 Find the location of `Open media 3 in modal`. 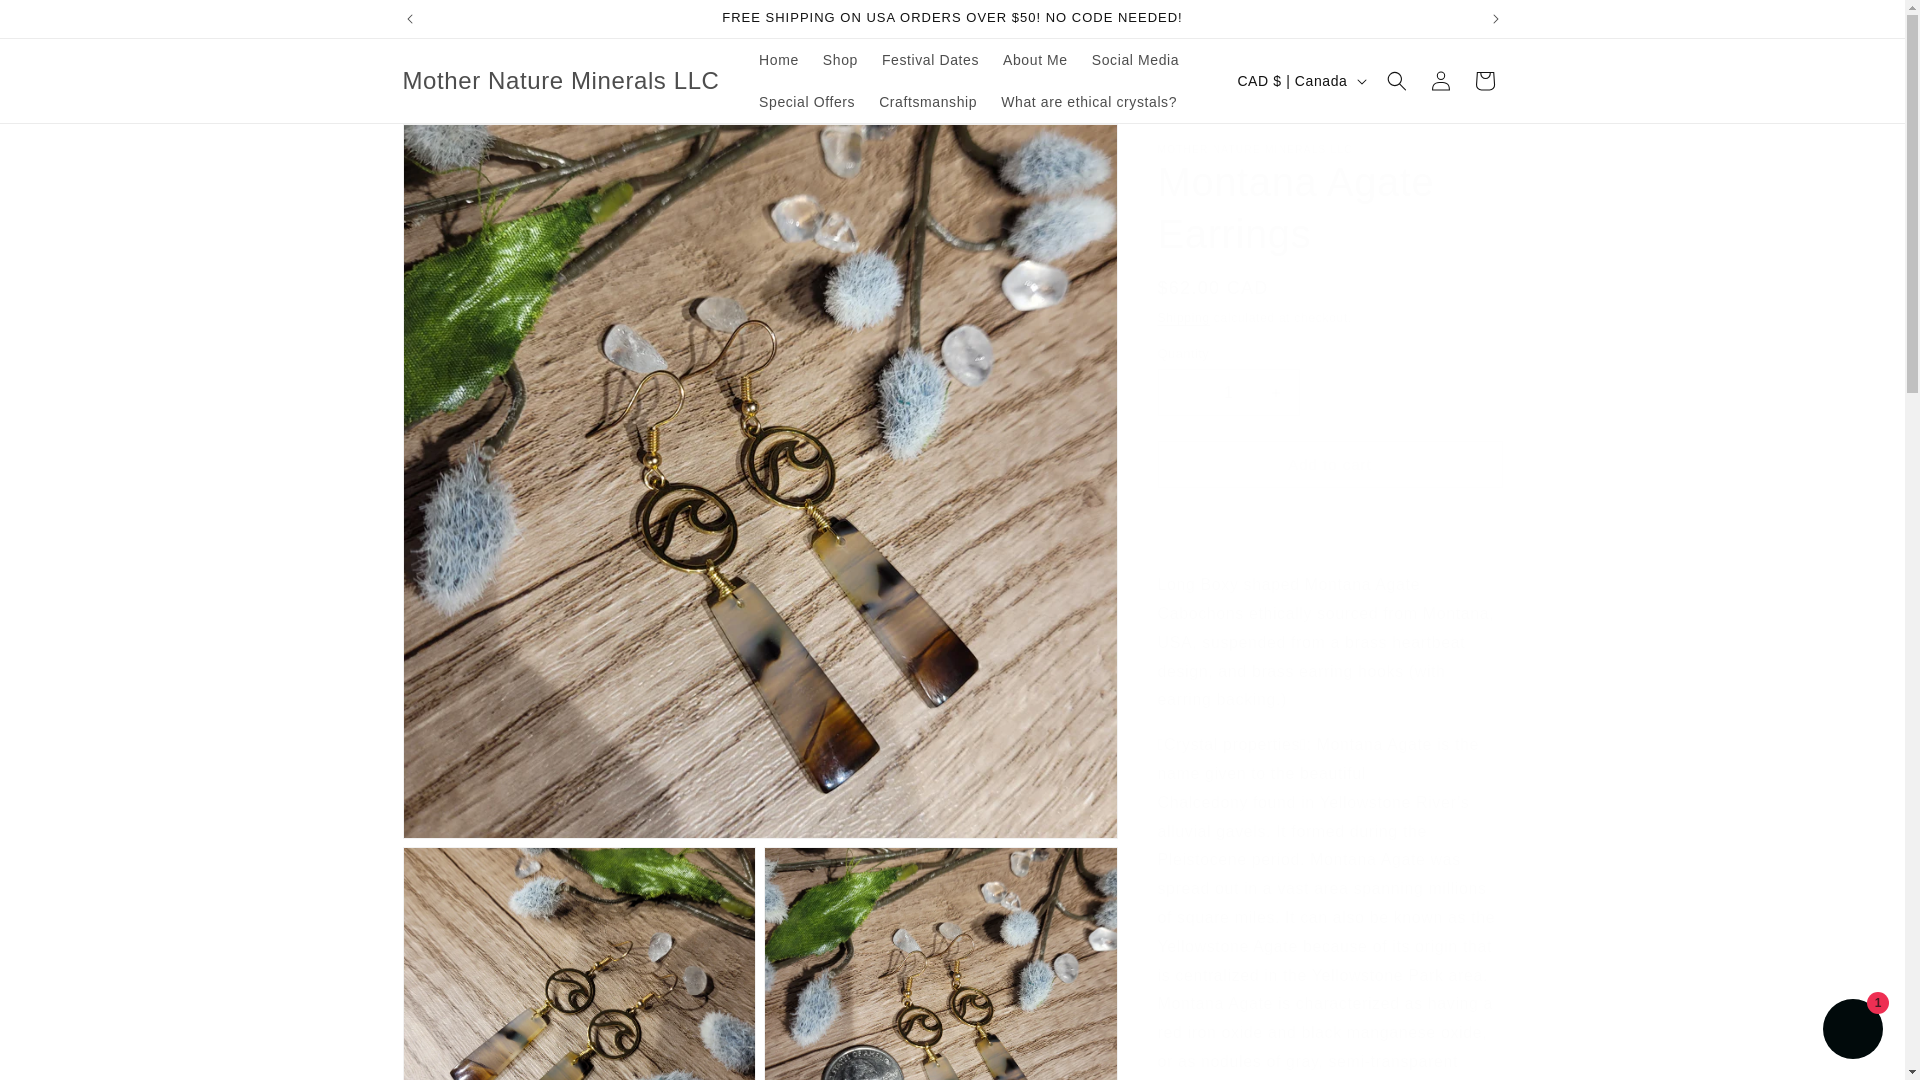

Open media 3 in modal is located at coordinates (940, 963).